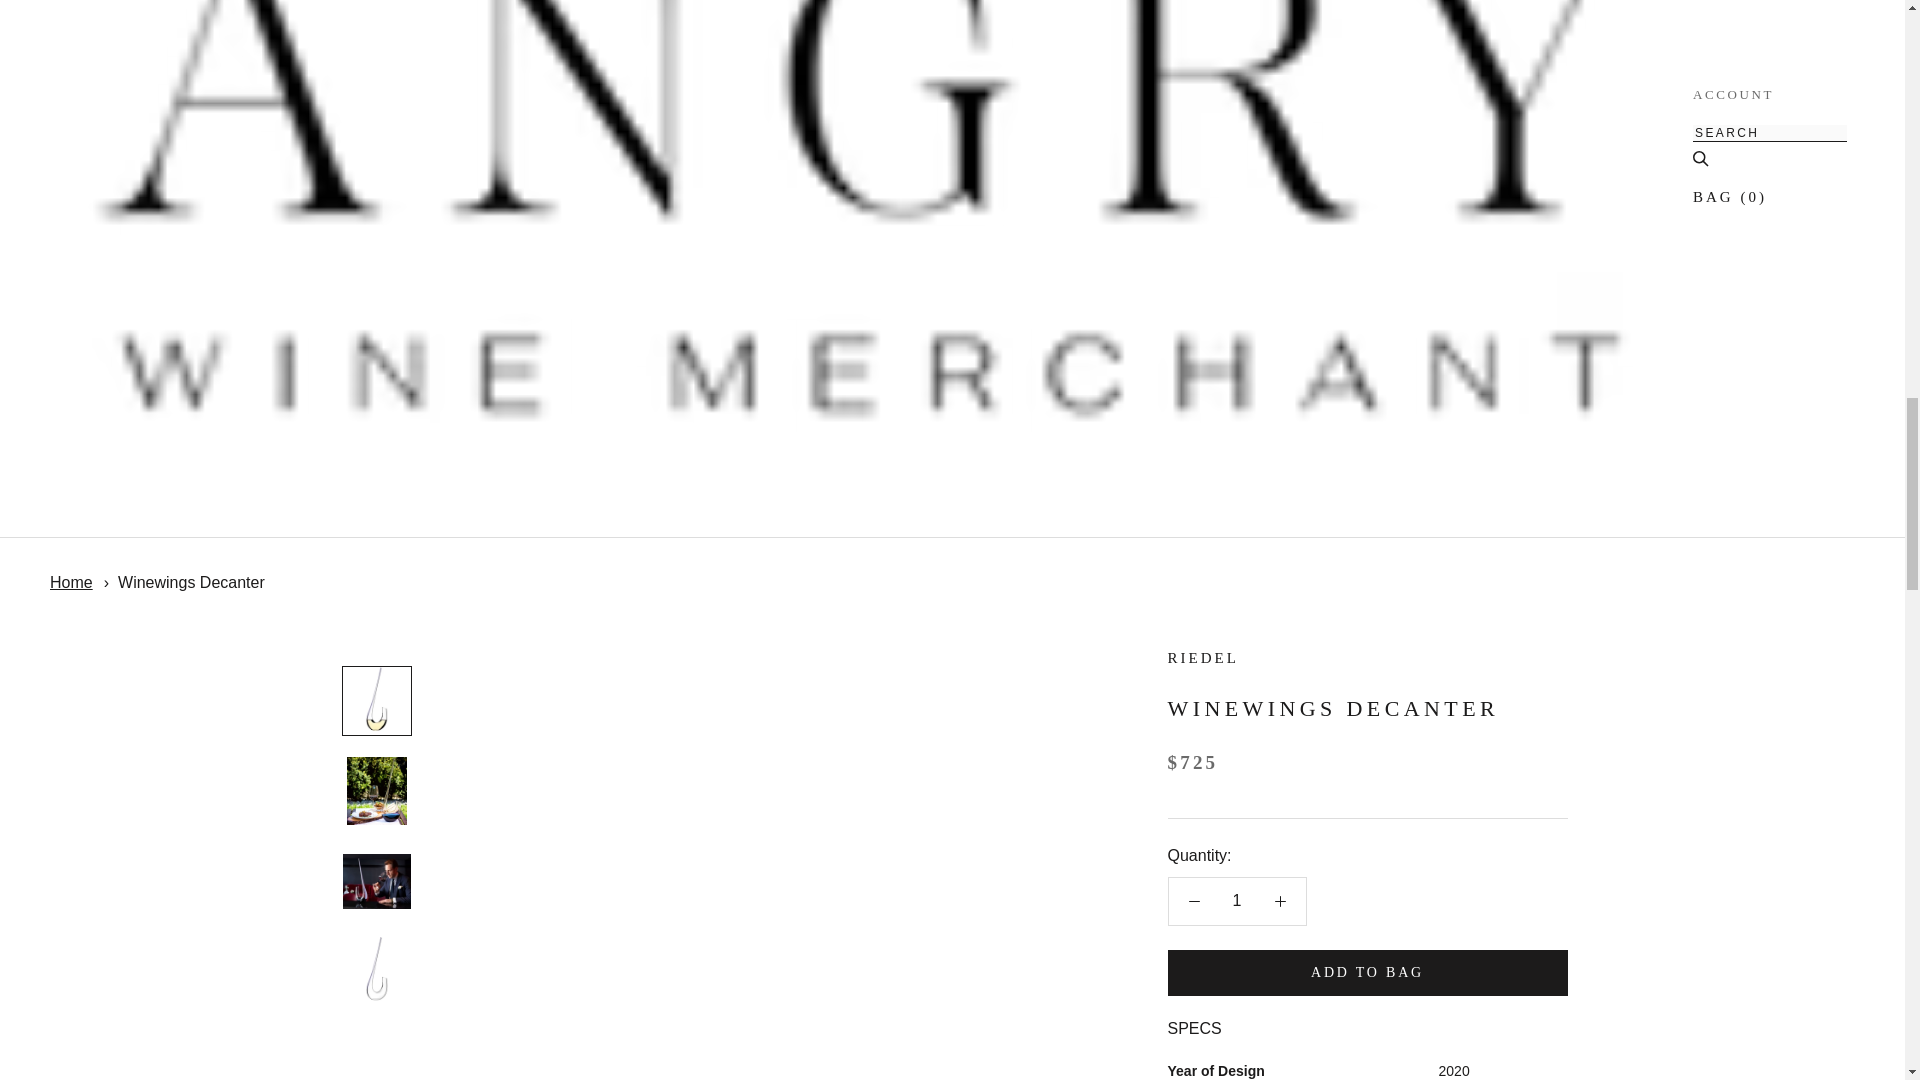  I want to click on Home, so click(70, 582).